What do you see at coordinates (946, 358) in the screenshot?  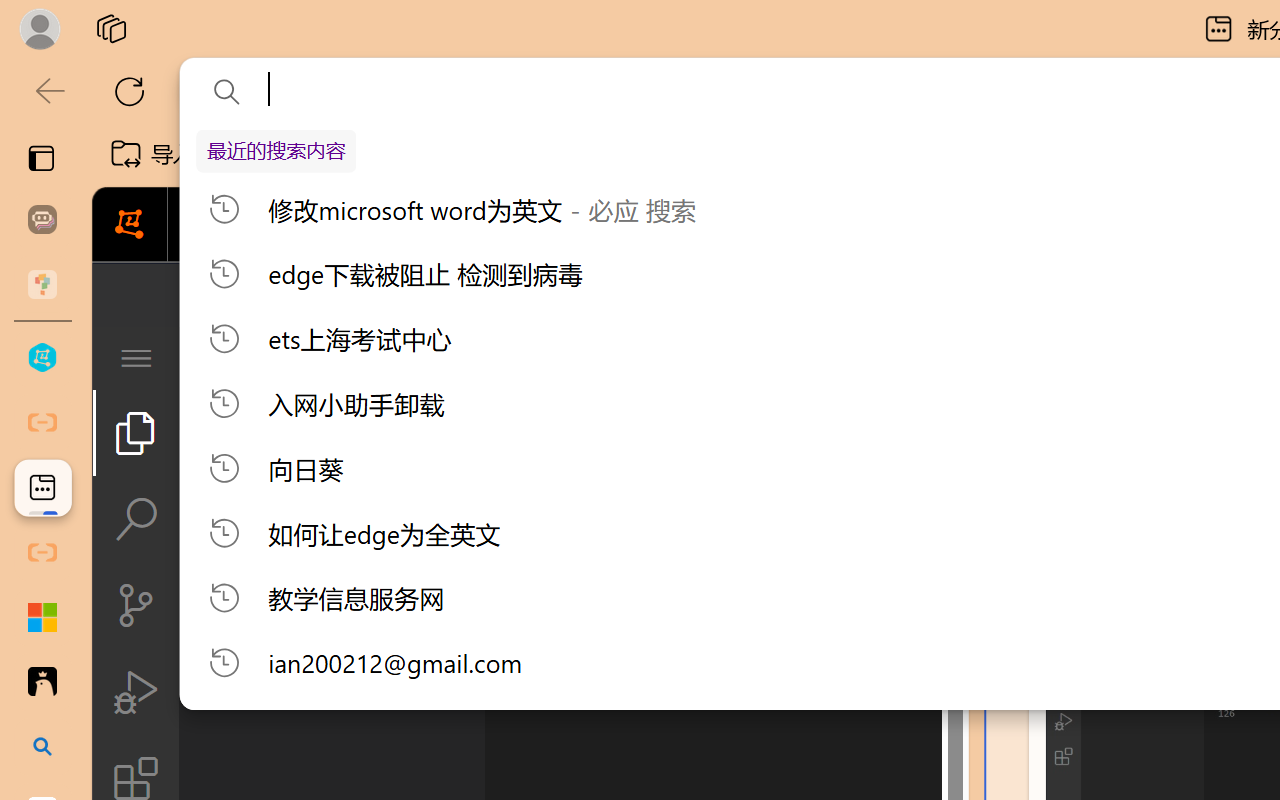 I see `Tab actions` at bounding box center [946, 358].